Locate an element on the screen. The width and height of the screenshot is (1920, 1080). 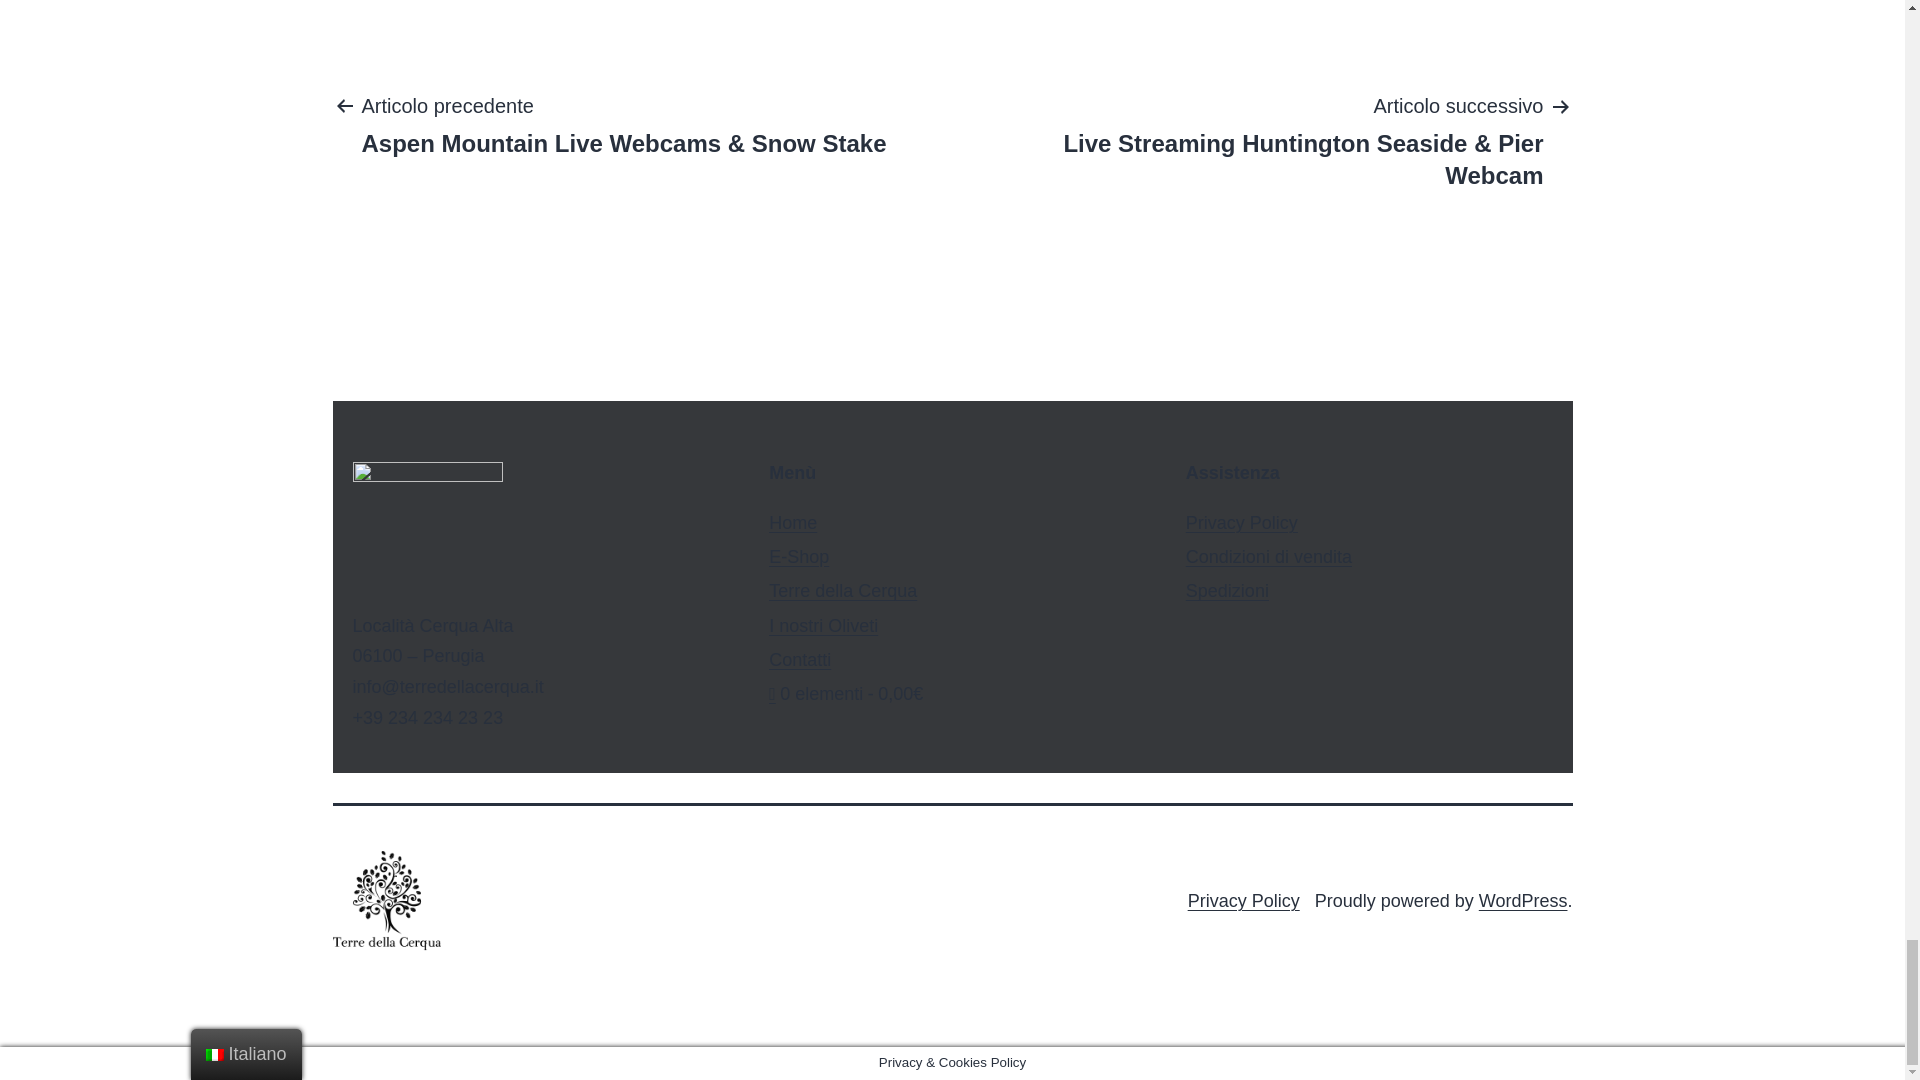
Condizioni di vendita is located at coordinates (1268, 556).